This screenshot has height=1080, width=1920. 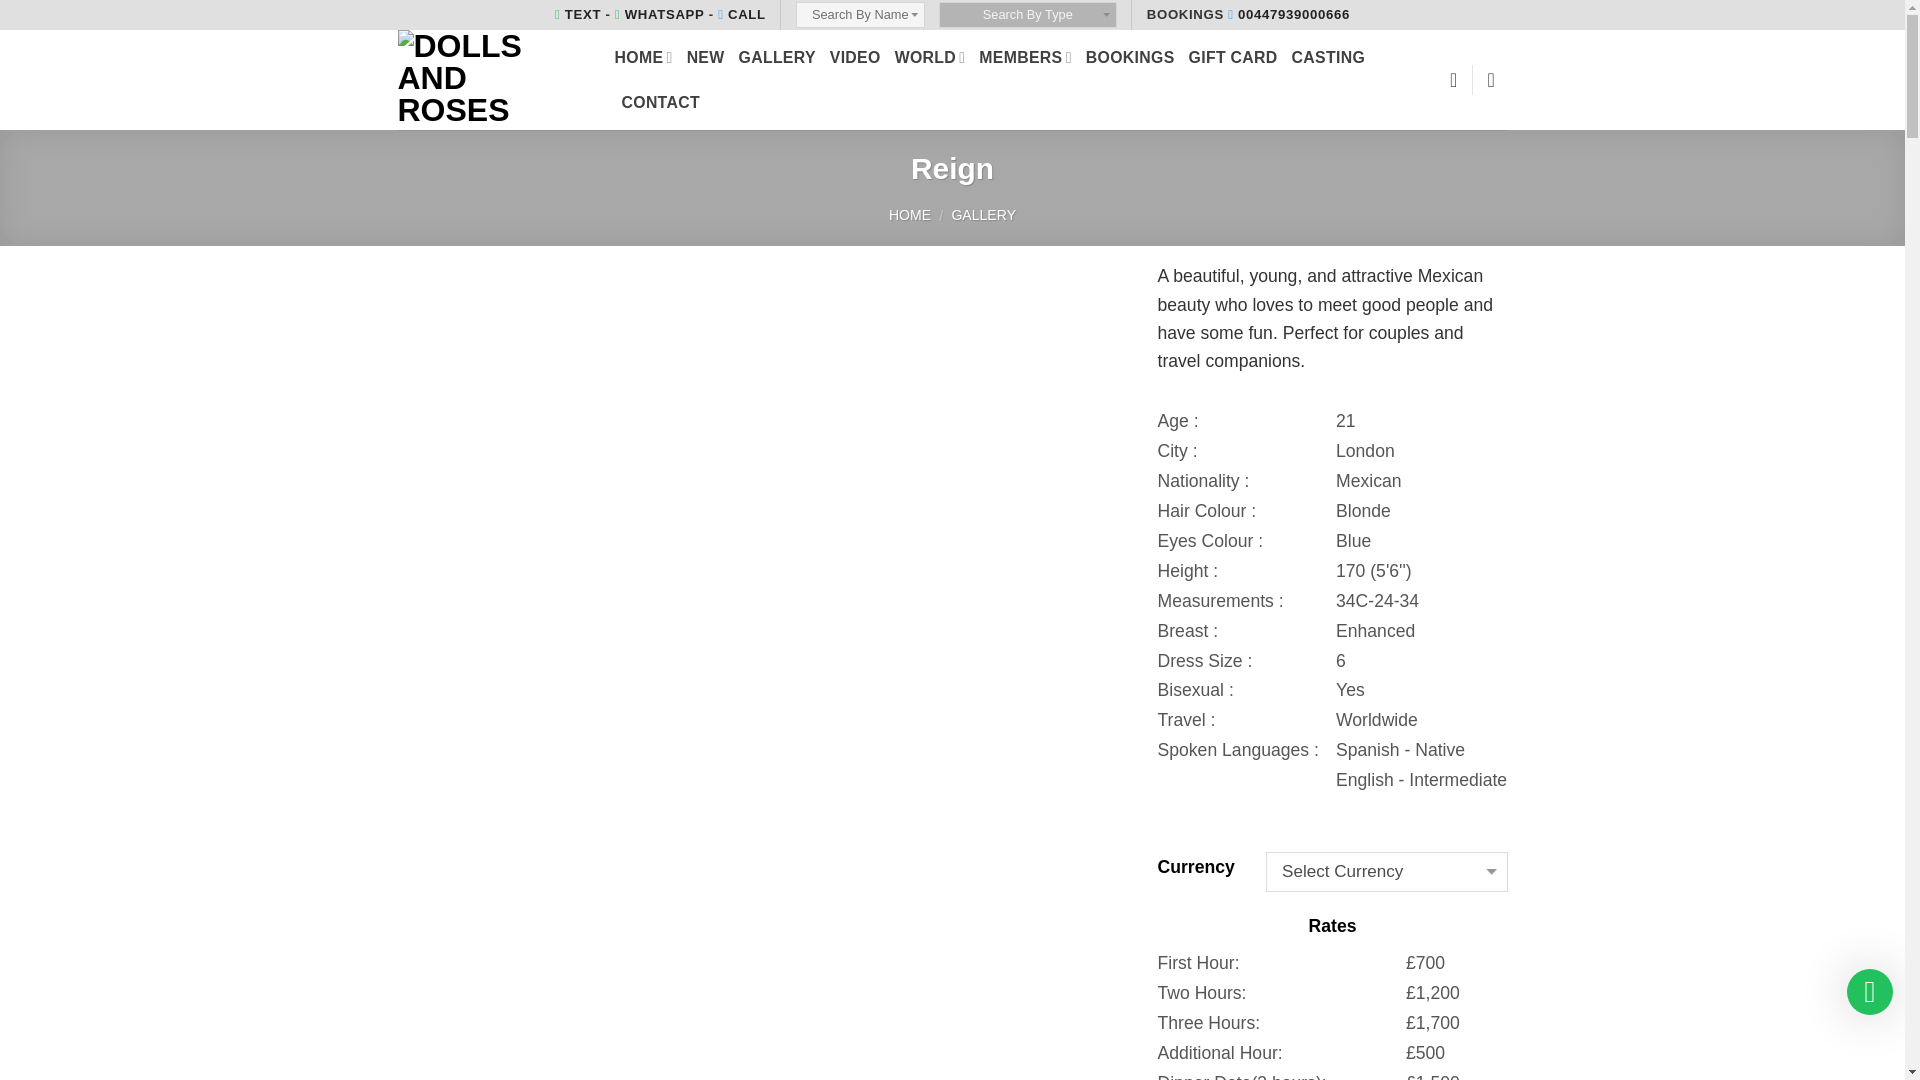 What do you see at coordinates (706, 56) in the screenshot?
I see `NEW` at bounding box center [706, 56].